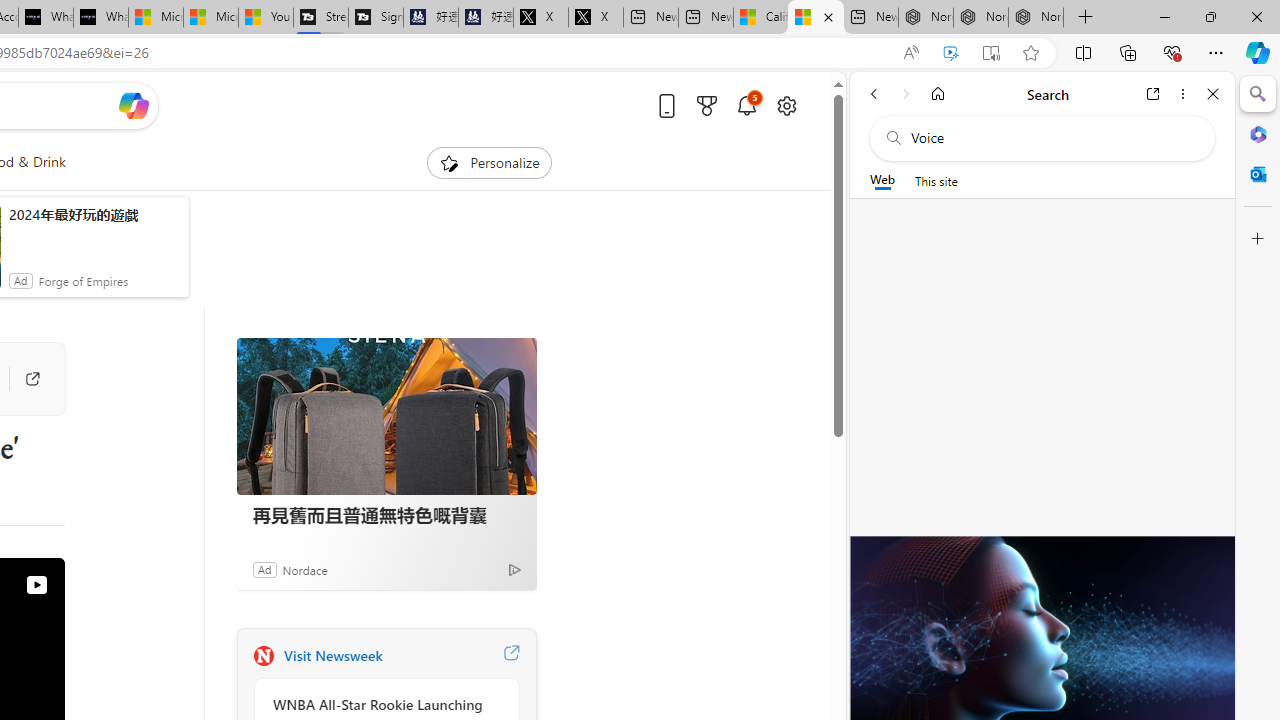 Image resolution: width=1280 pixels, height=720 pixels. What do you see at coordinates (1258, 239) in the screenshot?
I see `Customize` at bounding box center [1258, 239].